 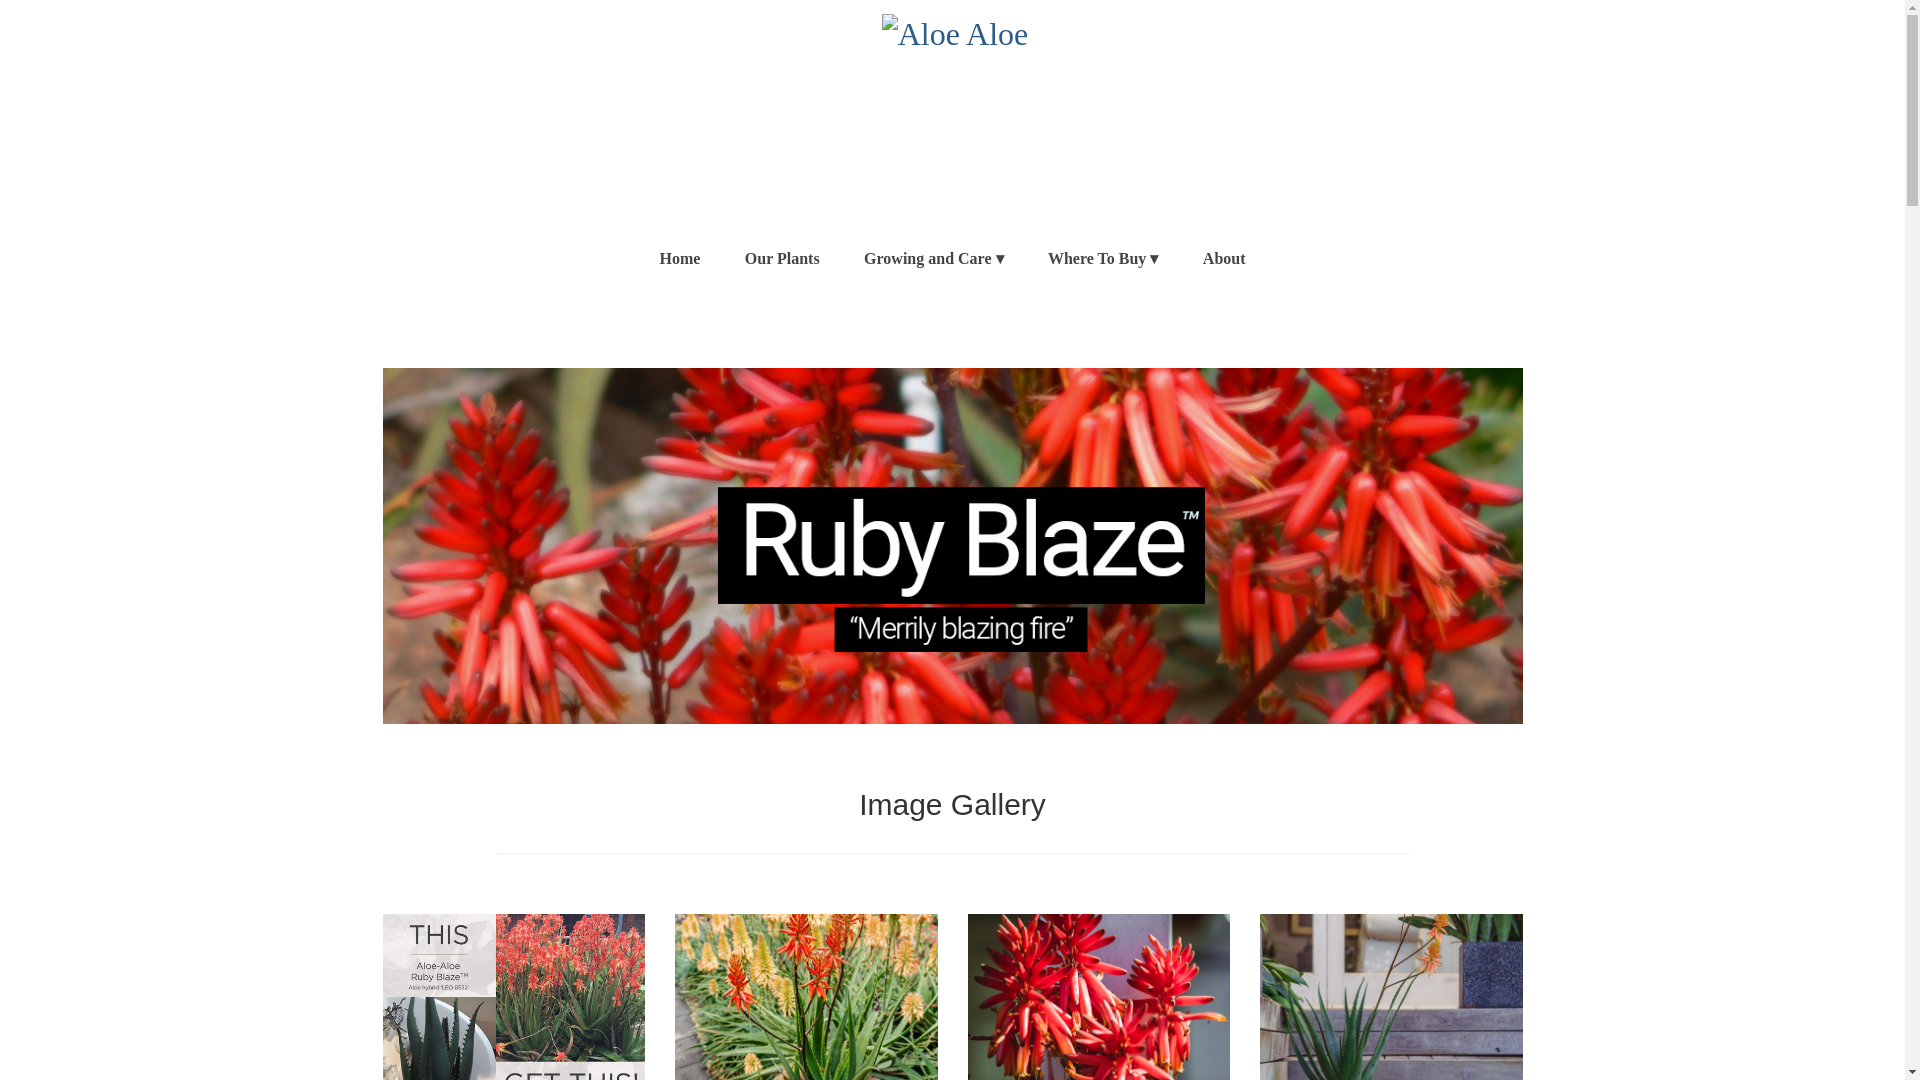 I want to click on Our Plants, so click(x=782, y=258).